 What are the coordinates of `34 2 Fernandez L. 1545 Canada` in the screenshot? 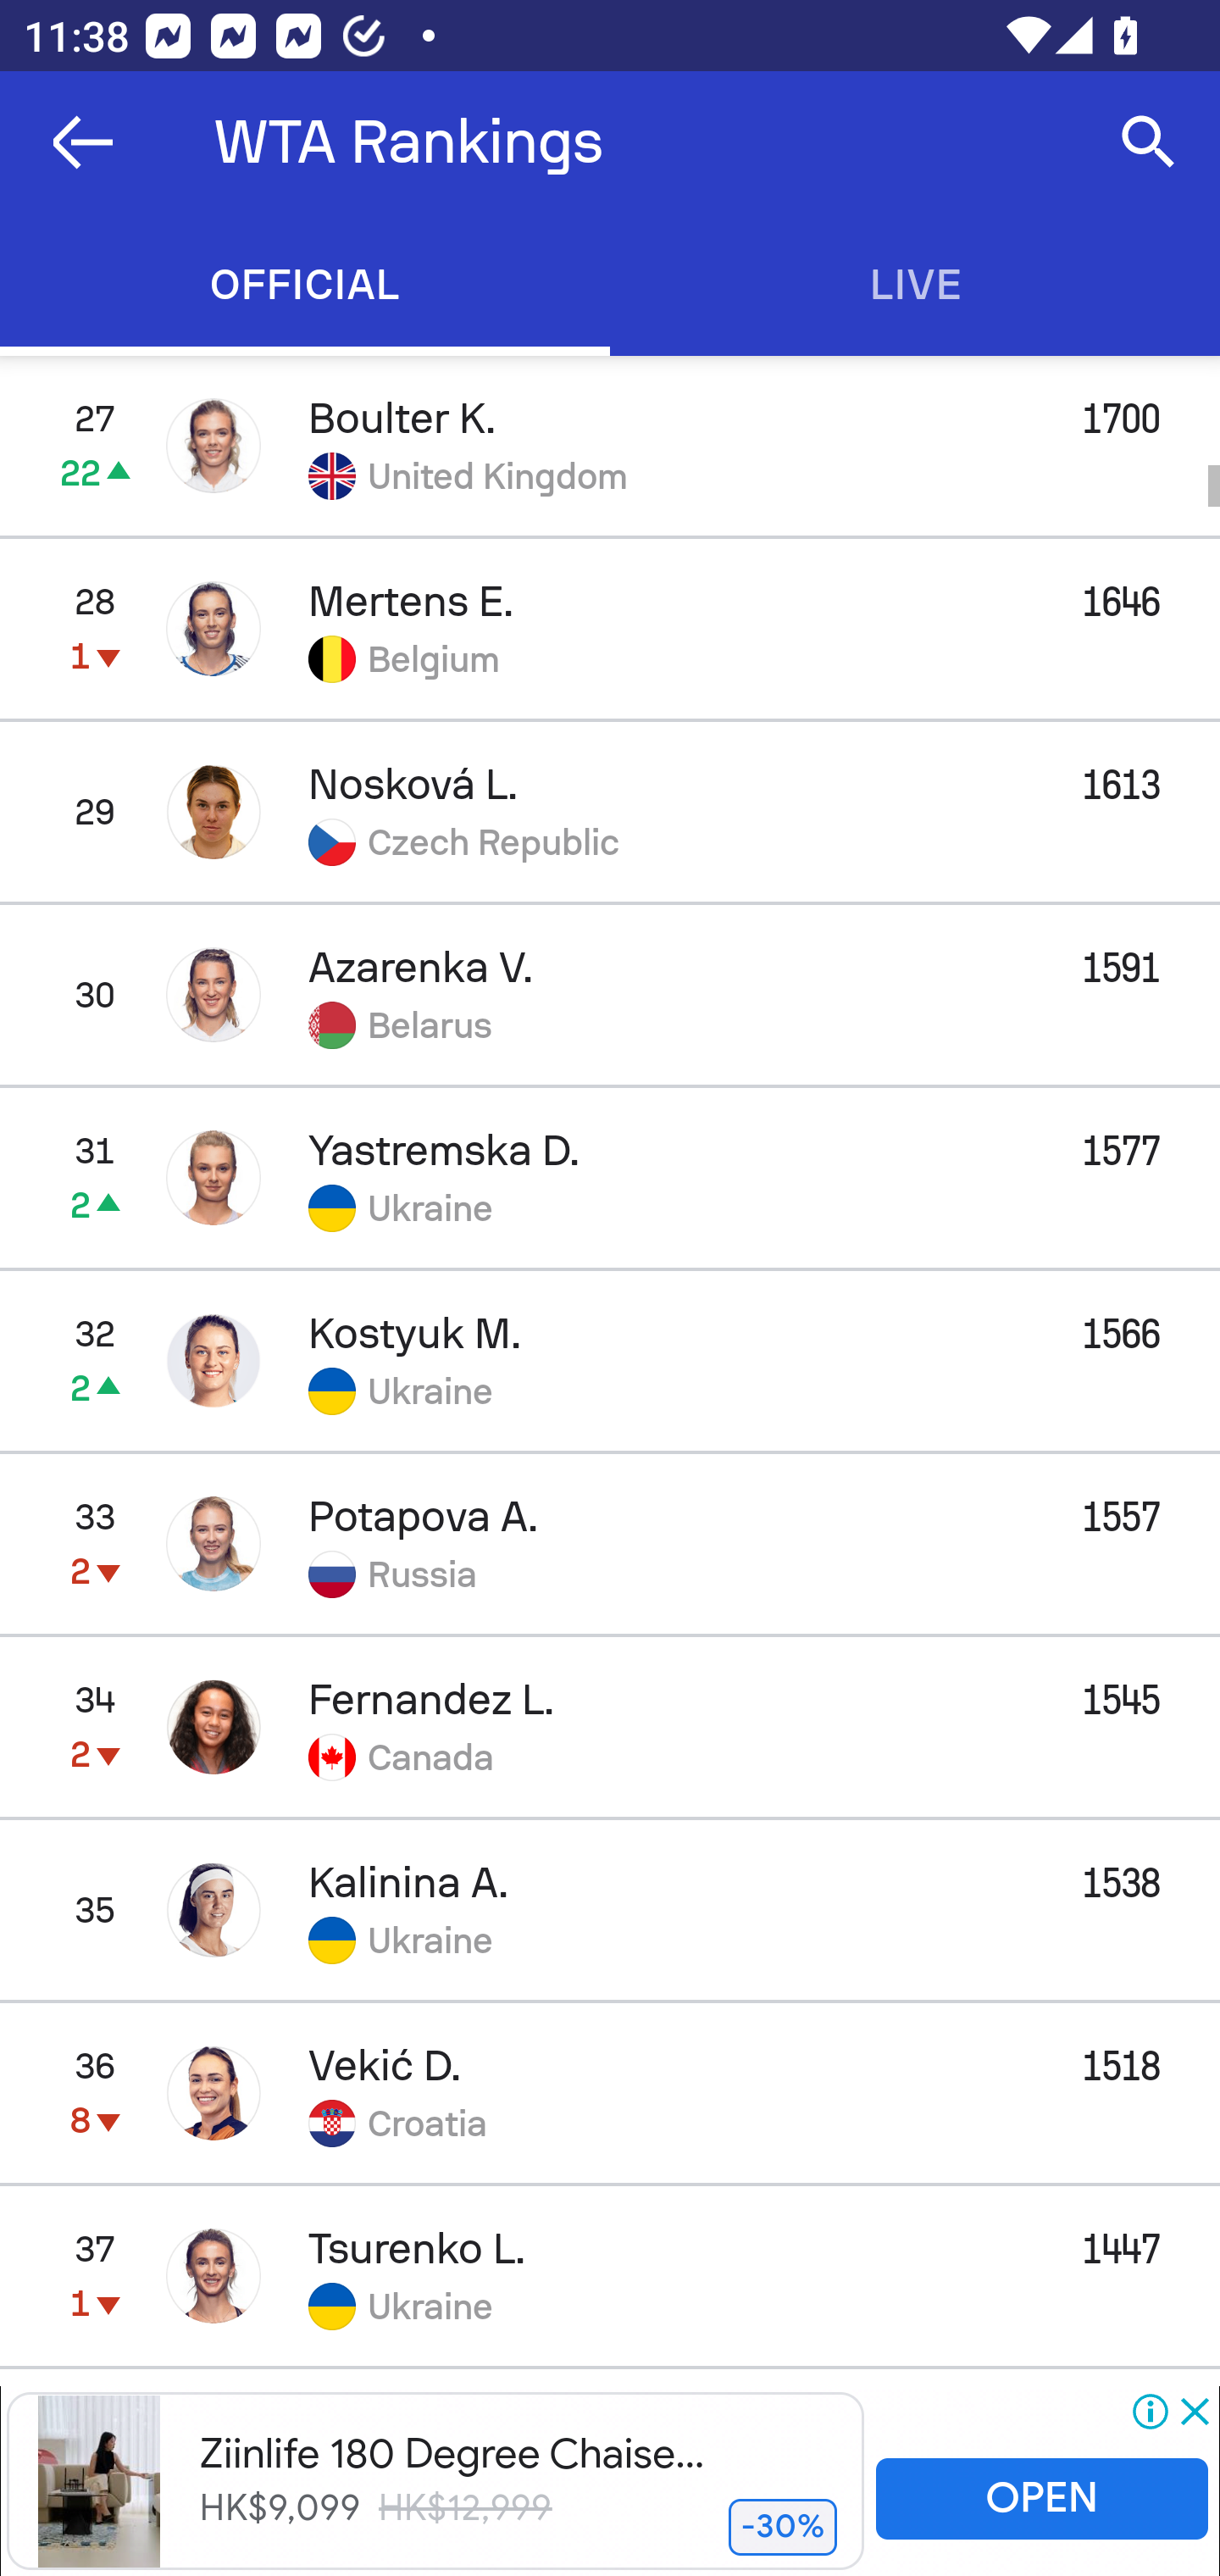 It's located at (610, 1727).